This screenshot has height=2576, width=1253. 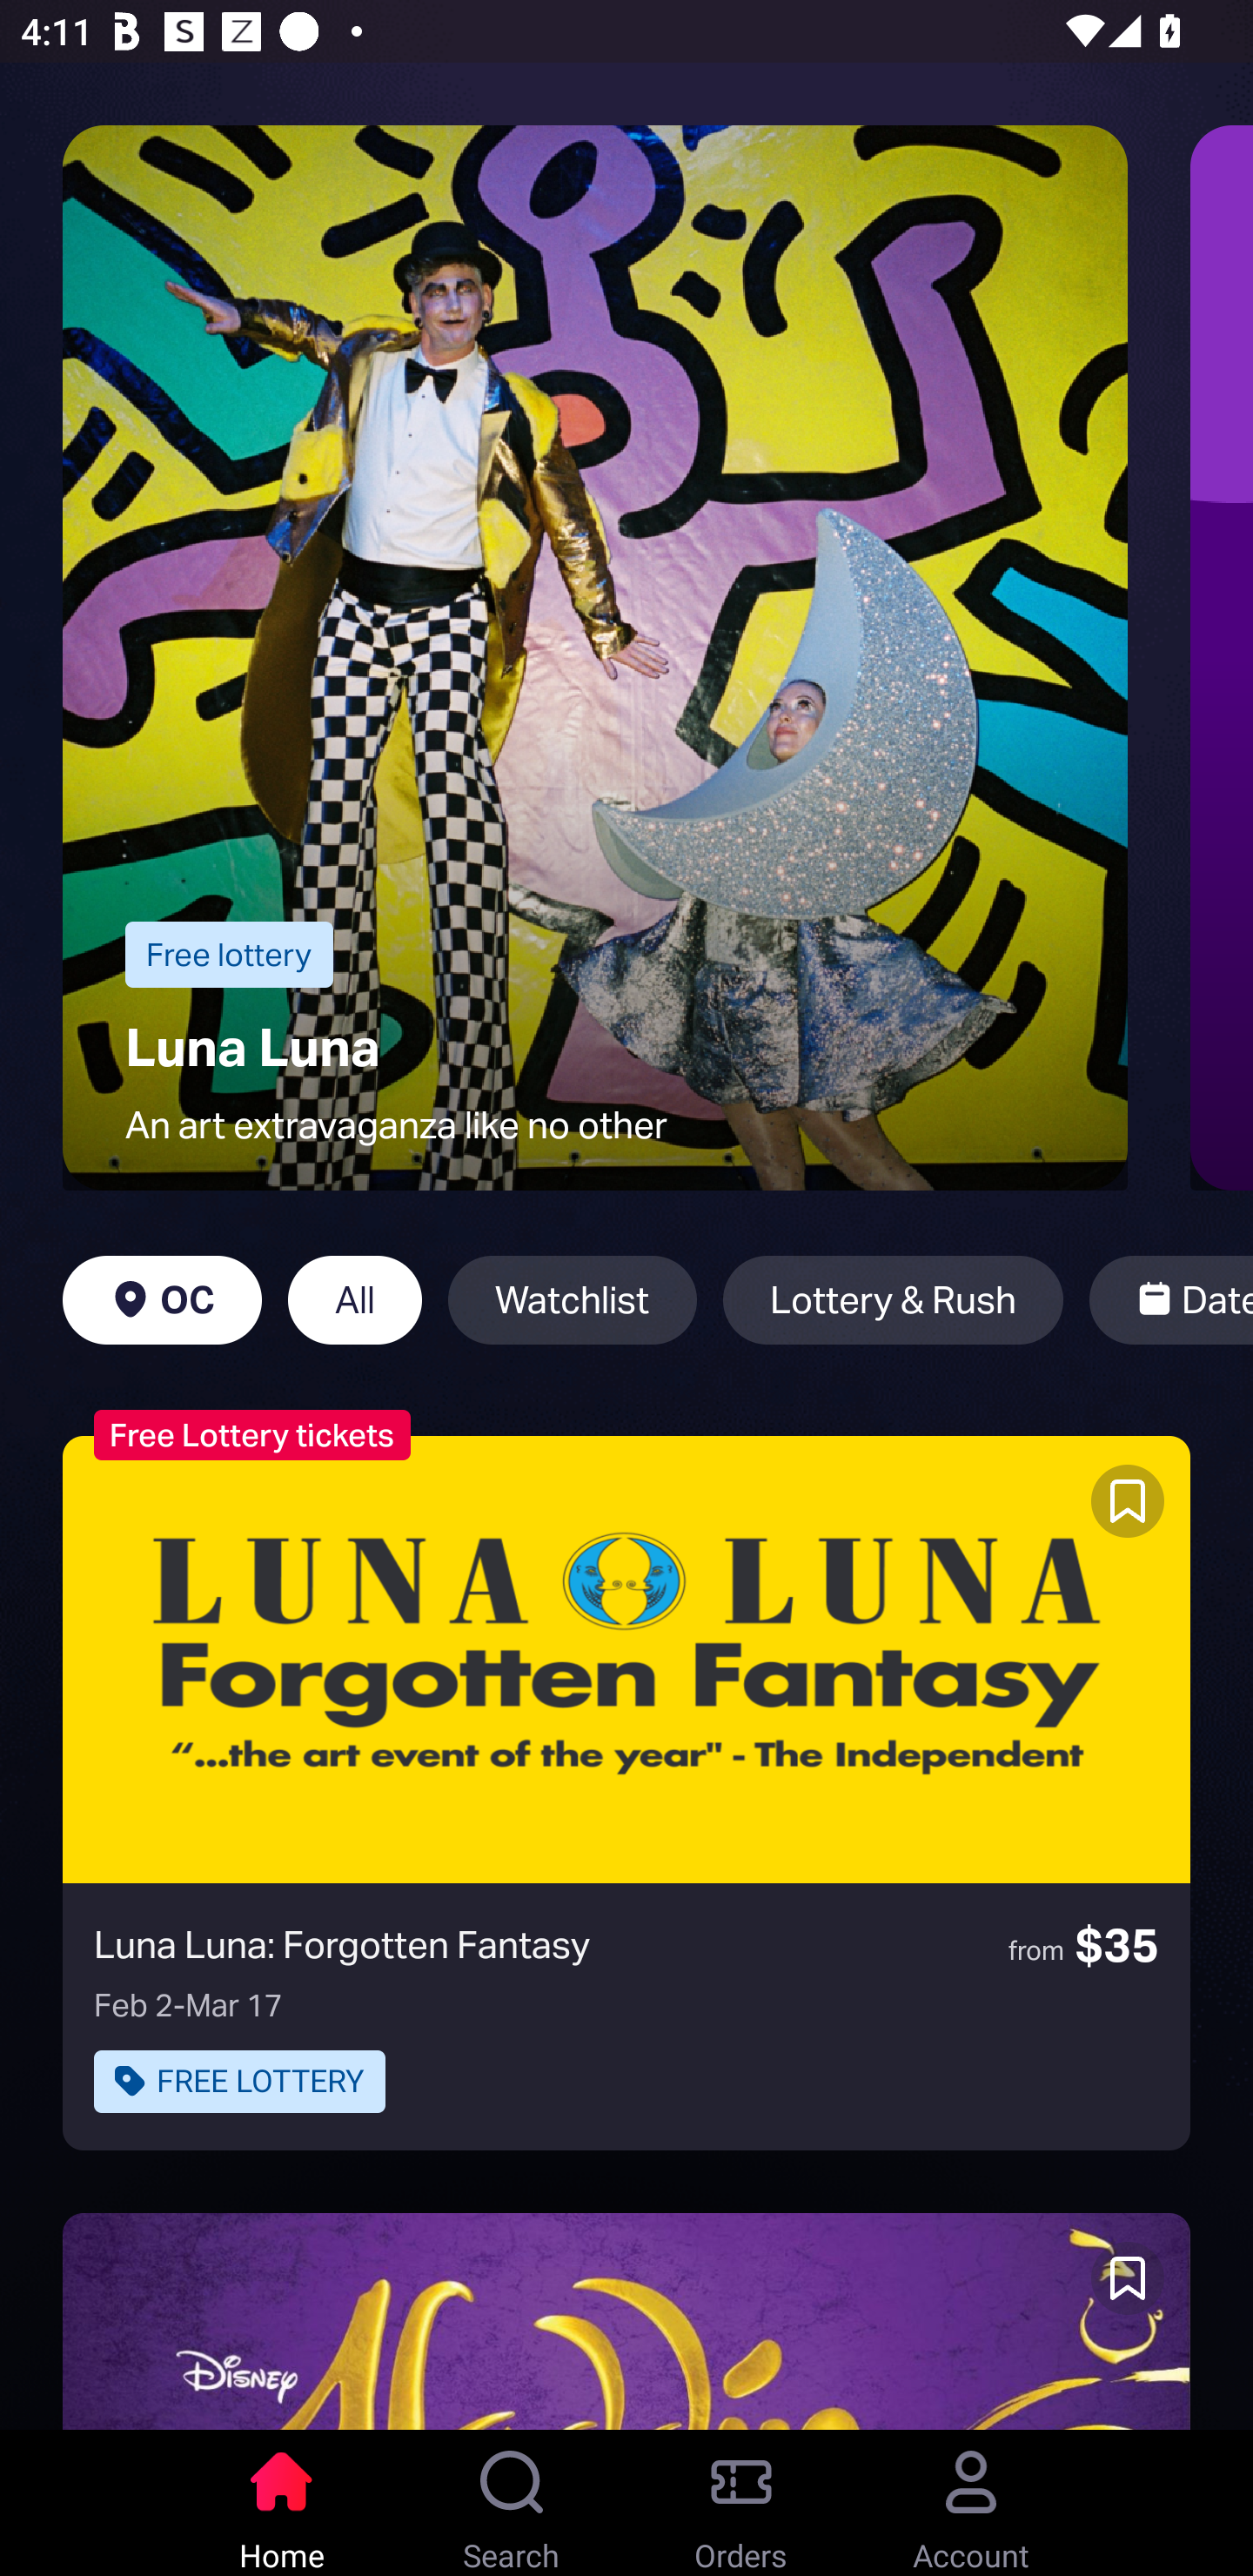 I want to click on Lottery & Rush, so click(x=893, y=1300).